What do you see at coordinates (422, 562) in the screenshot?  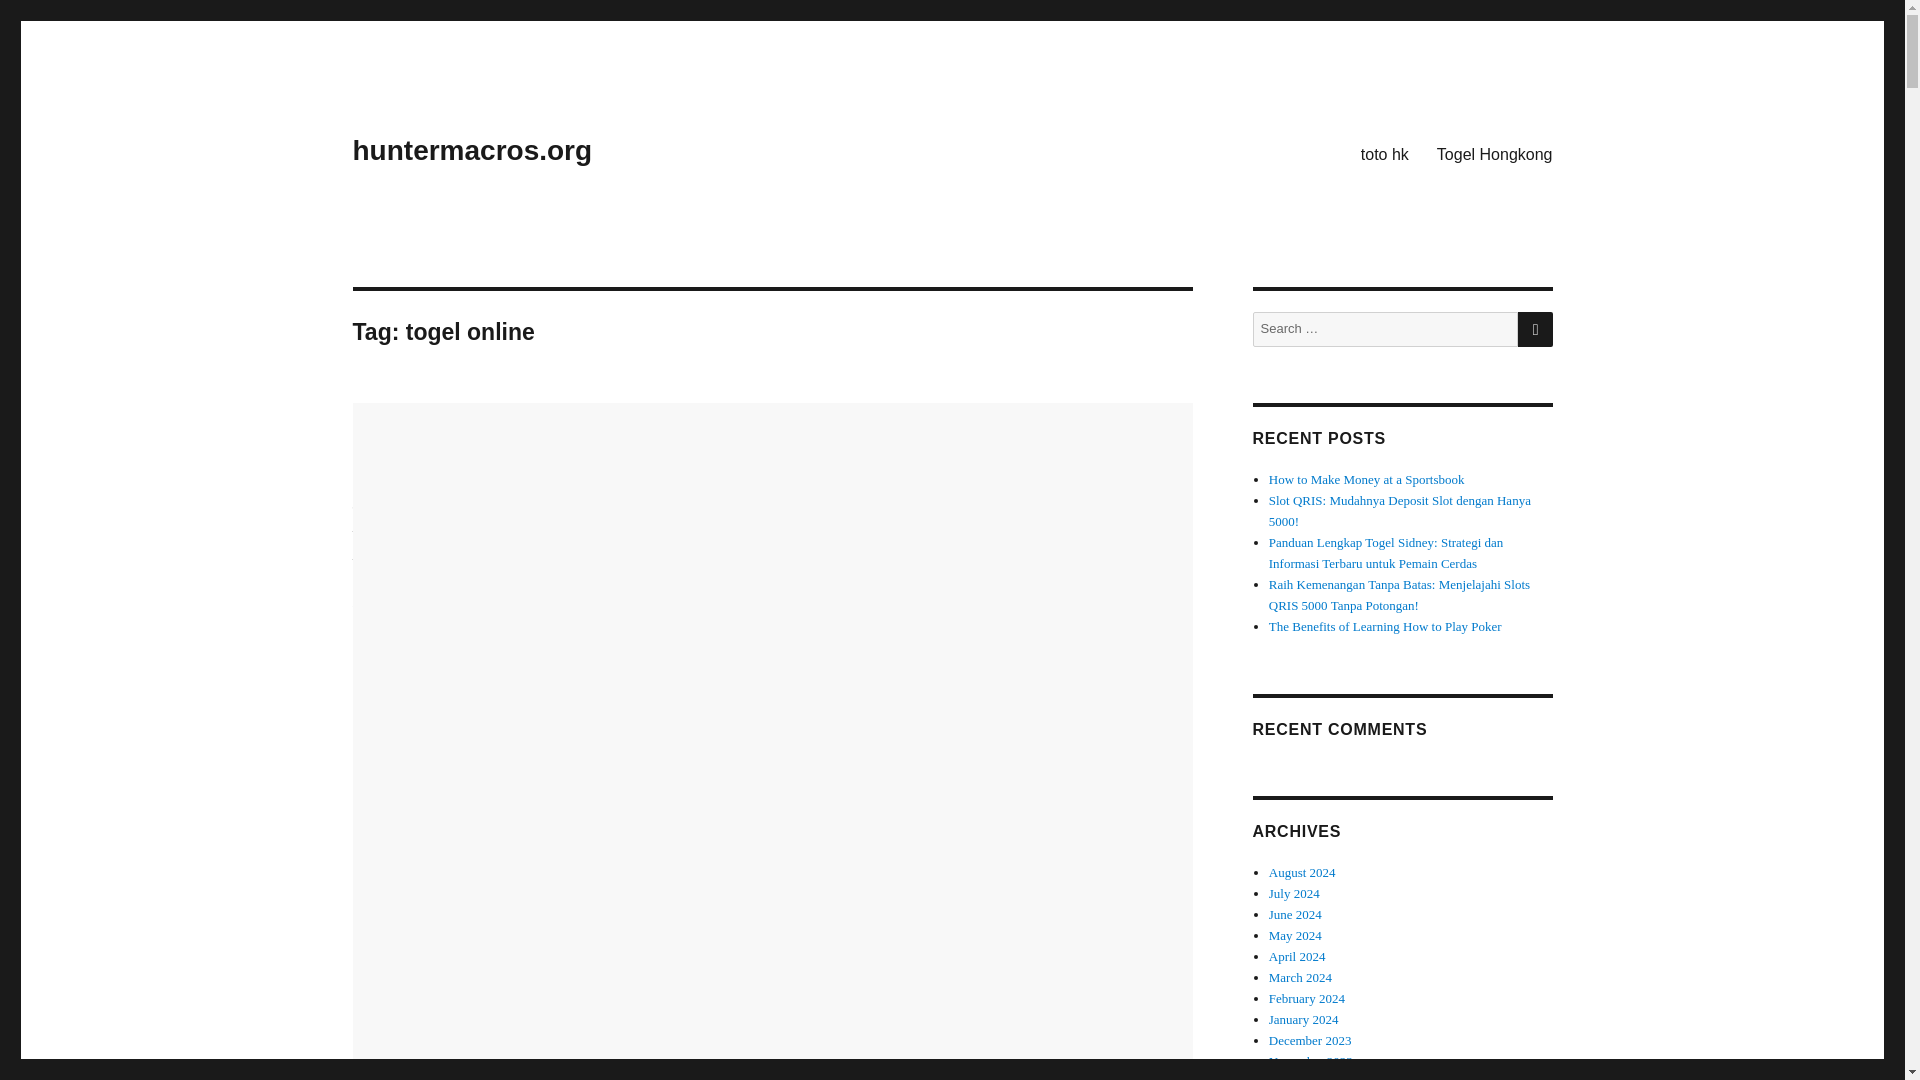 I see `togel hari ini` at bounding box center [422, 562].